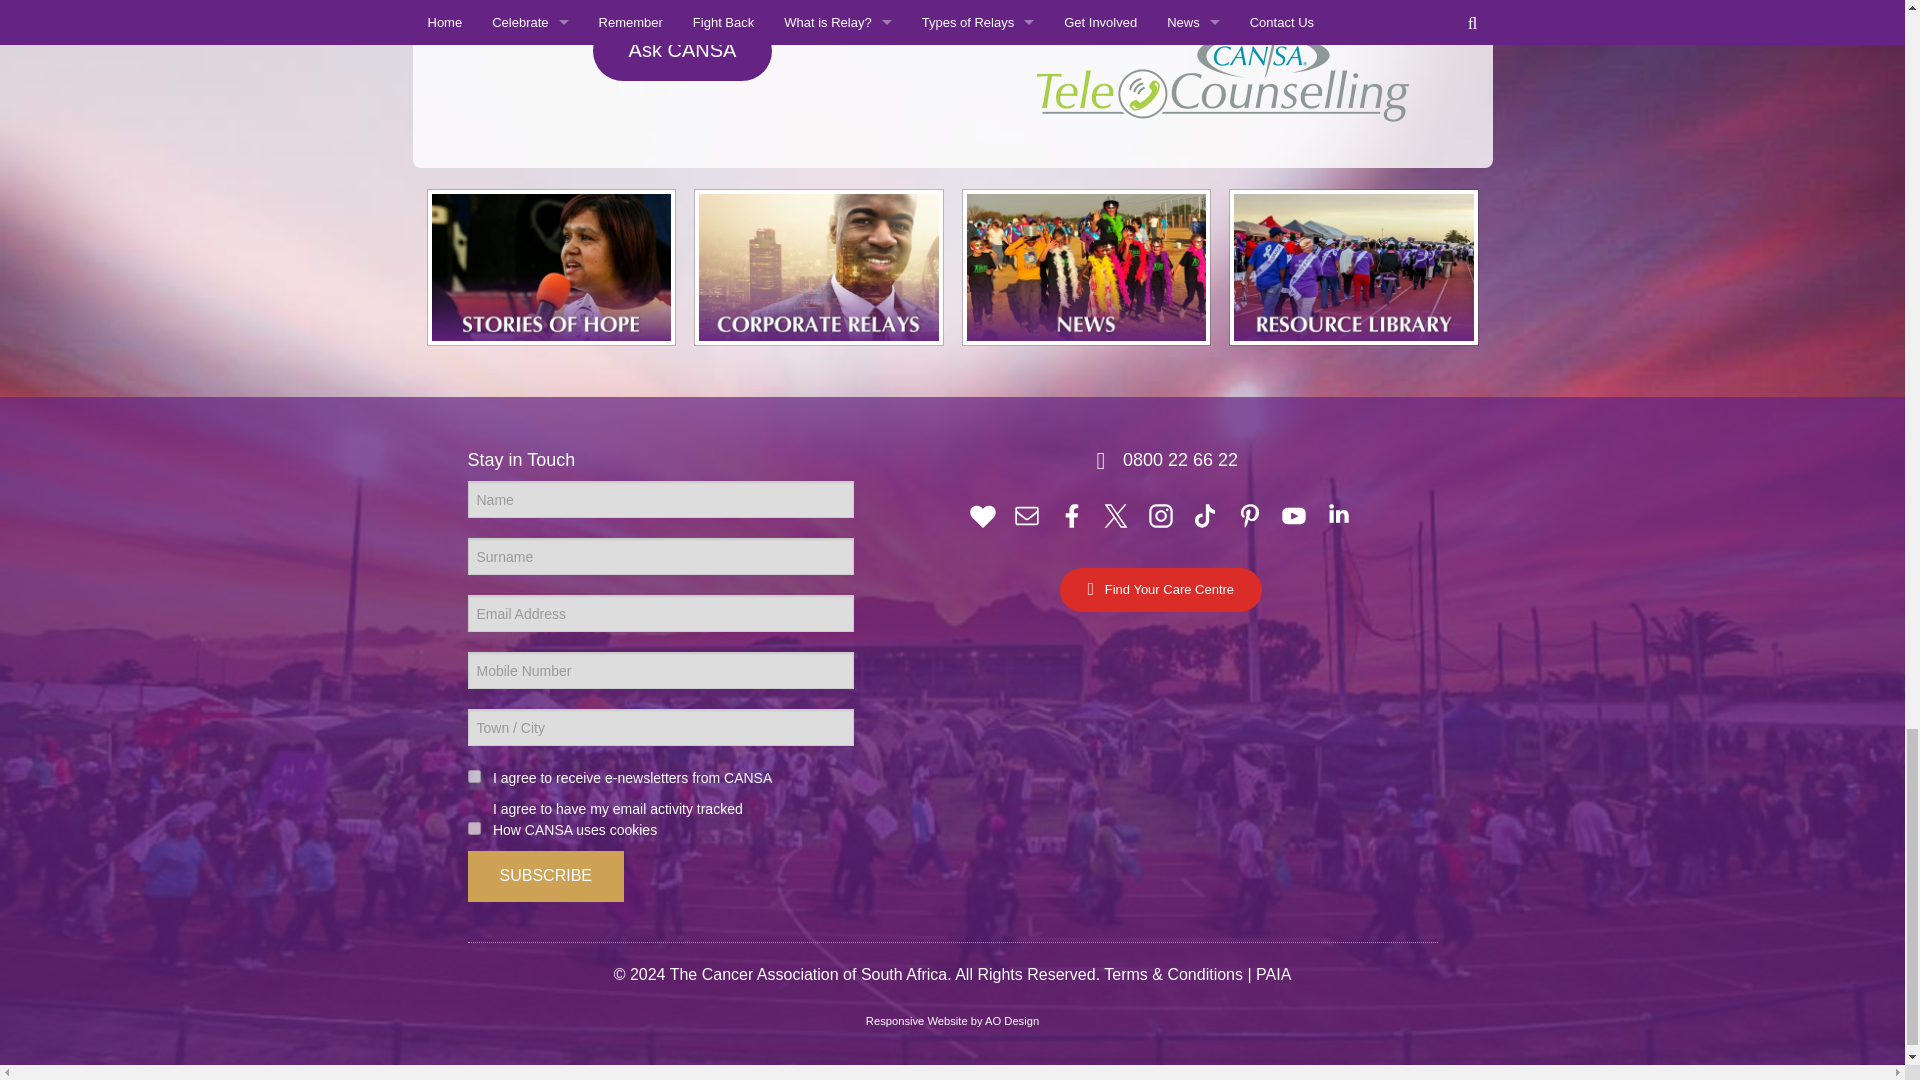  What do you see at coordinates (1250, 514) in the screenshot?
I see `Pin it!` at bounding box center [1250, 514].